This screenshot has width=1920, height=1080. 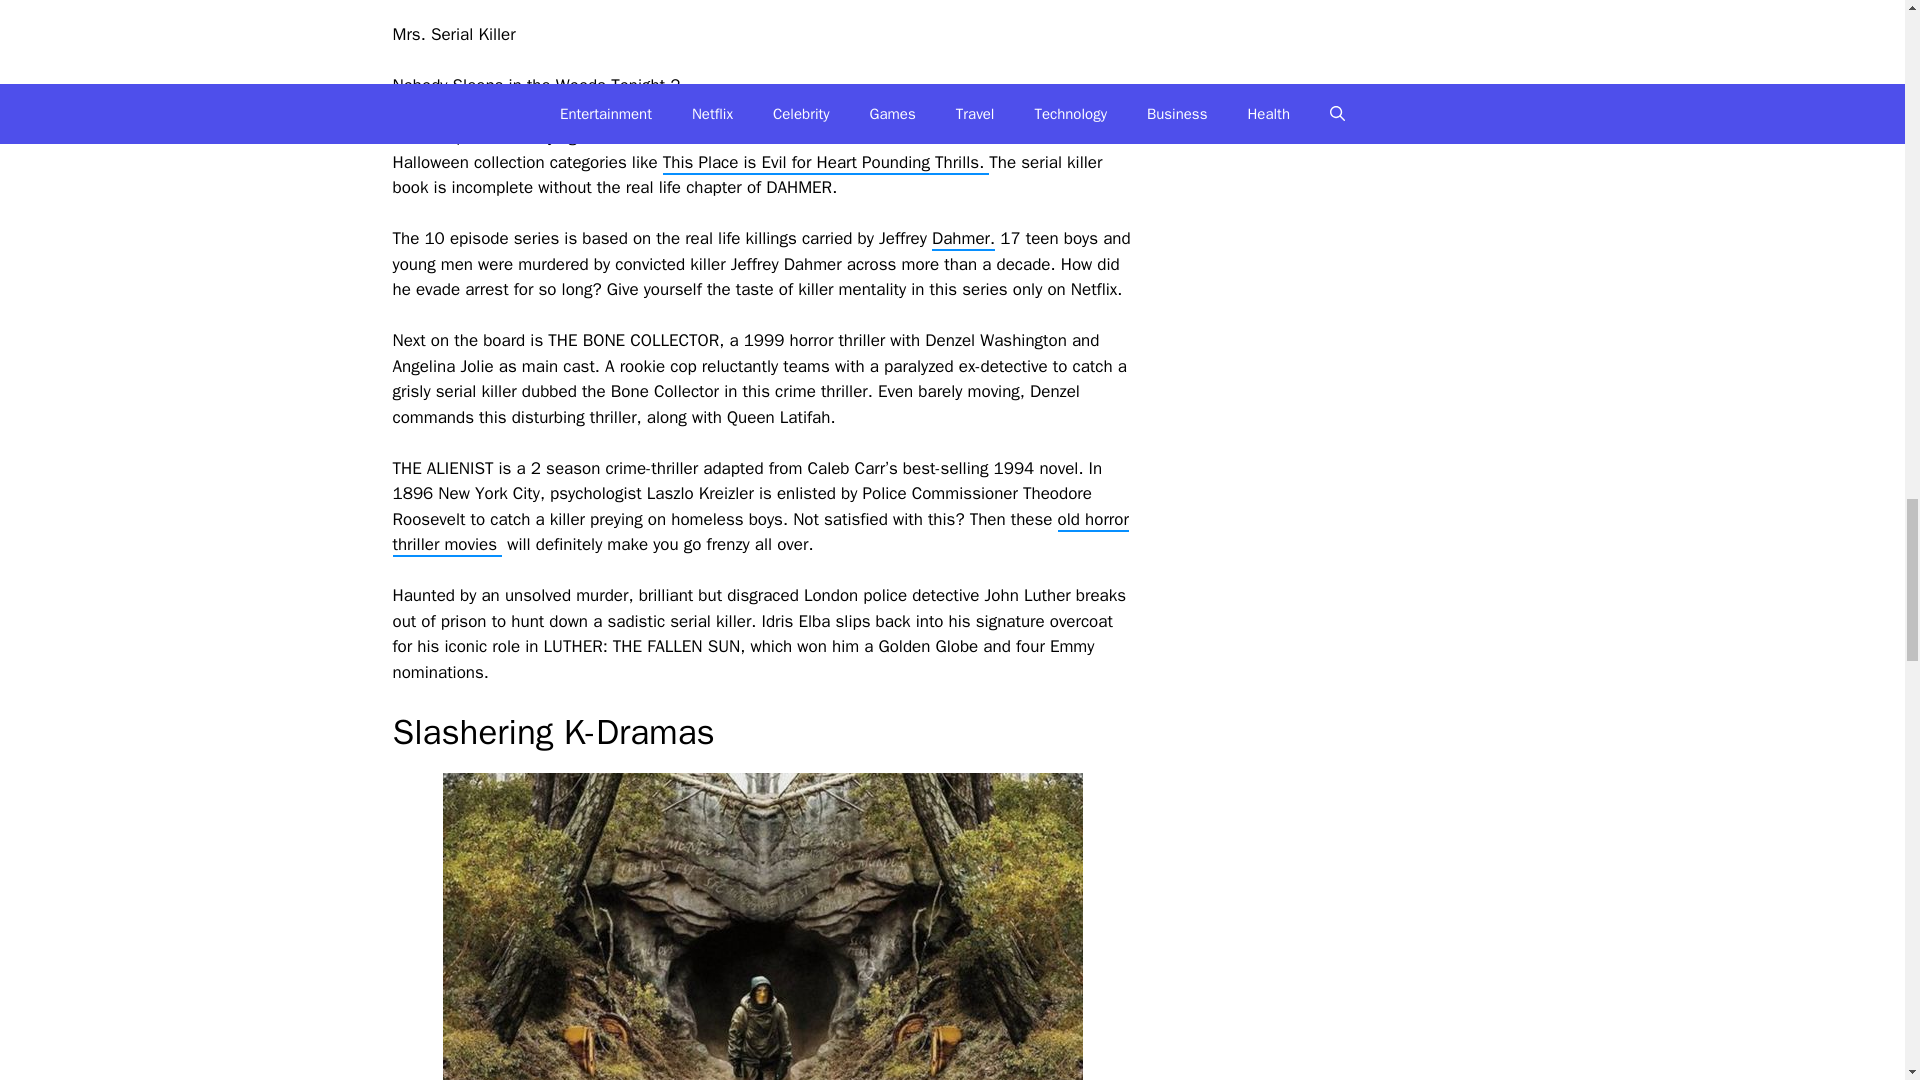 I want to click on This Place is Evil for Heart Pounding Thrills., so click(x=826, y=163).